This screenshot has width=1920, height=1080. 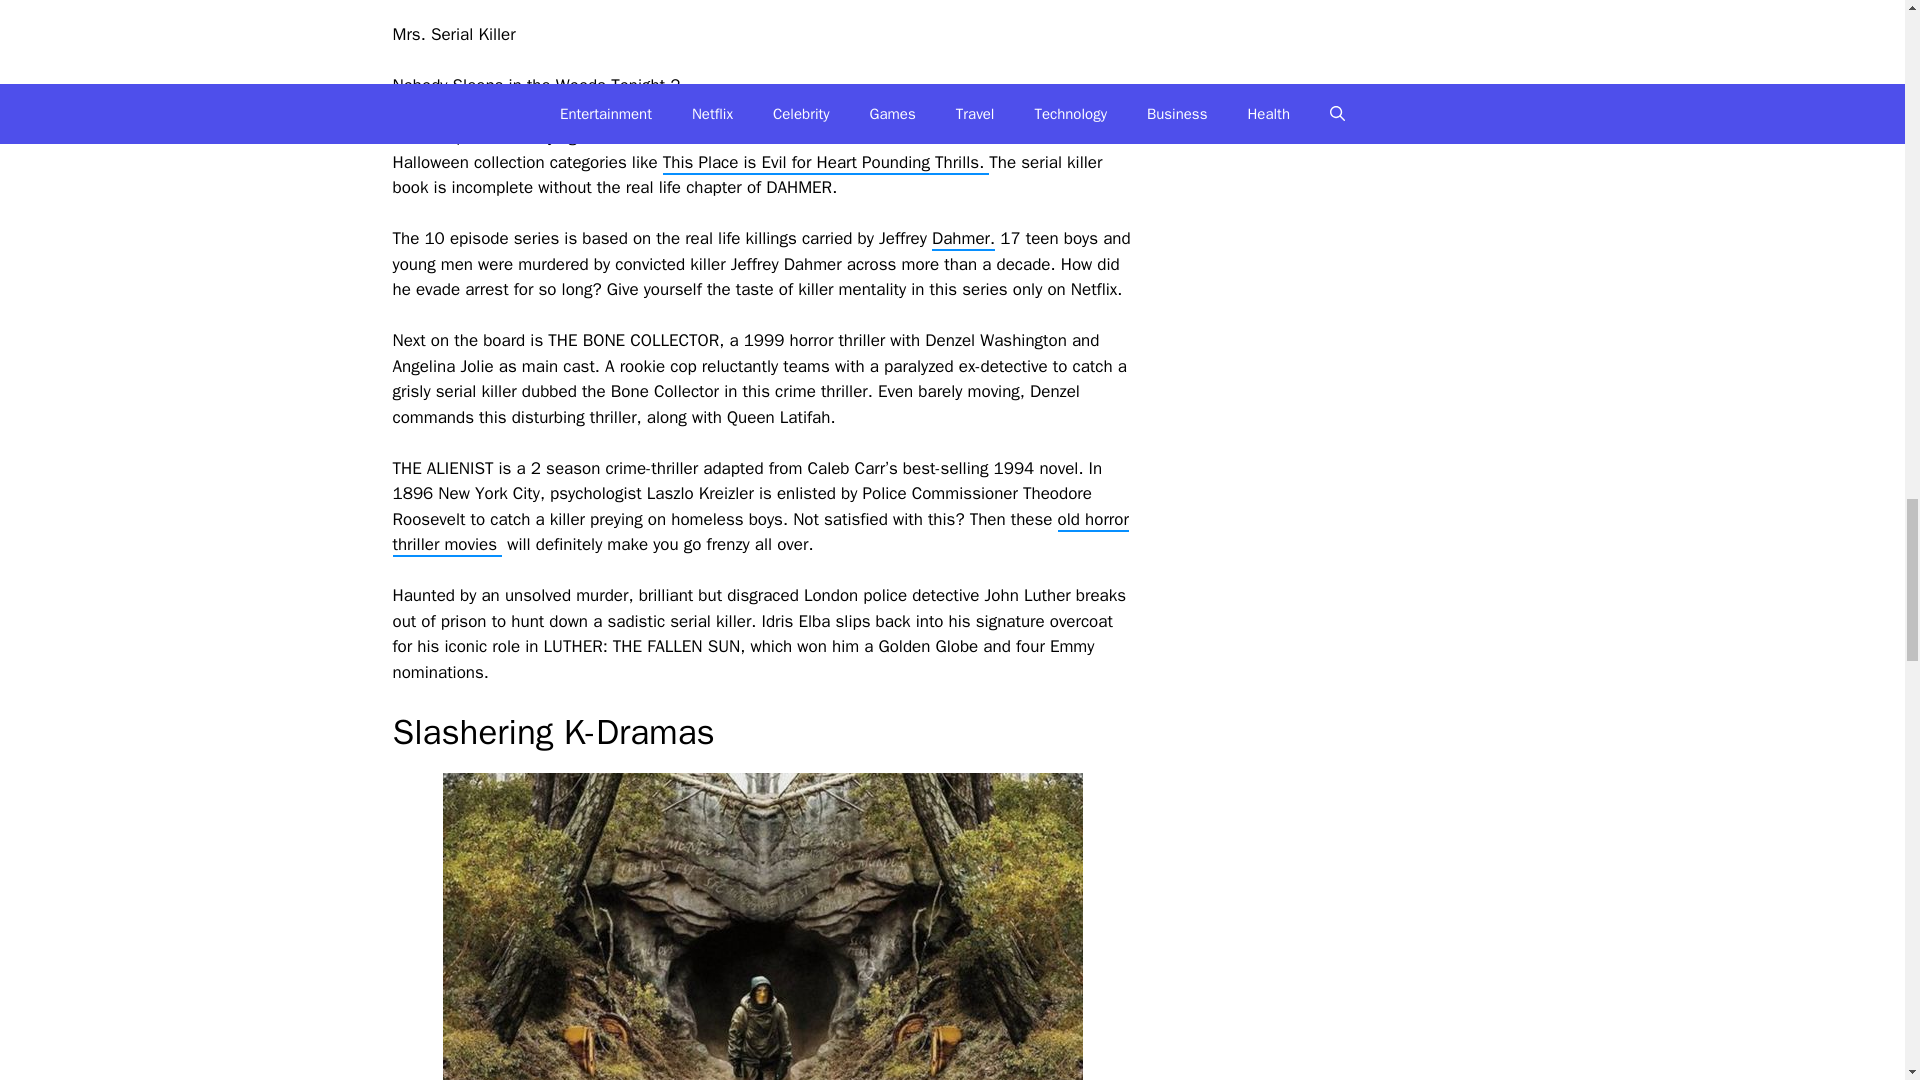 I want to click on This Place is Evil for Heart Pounding Thrills., so click(x=826, y=163).